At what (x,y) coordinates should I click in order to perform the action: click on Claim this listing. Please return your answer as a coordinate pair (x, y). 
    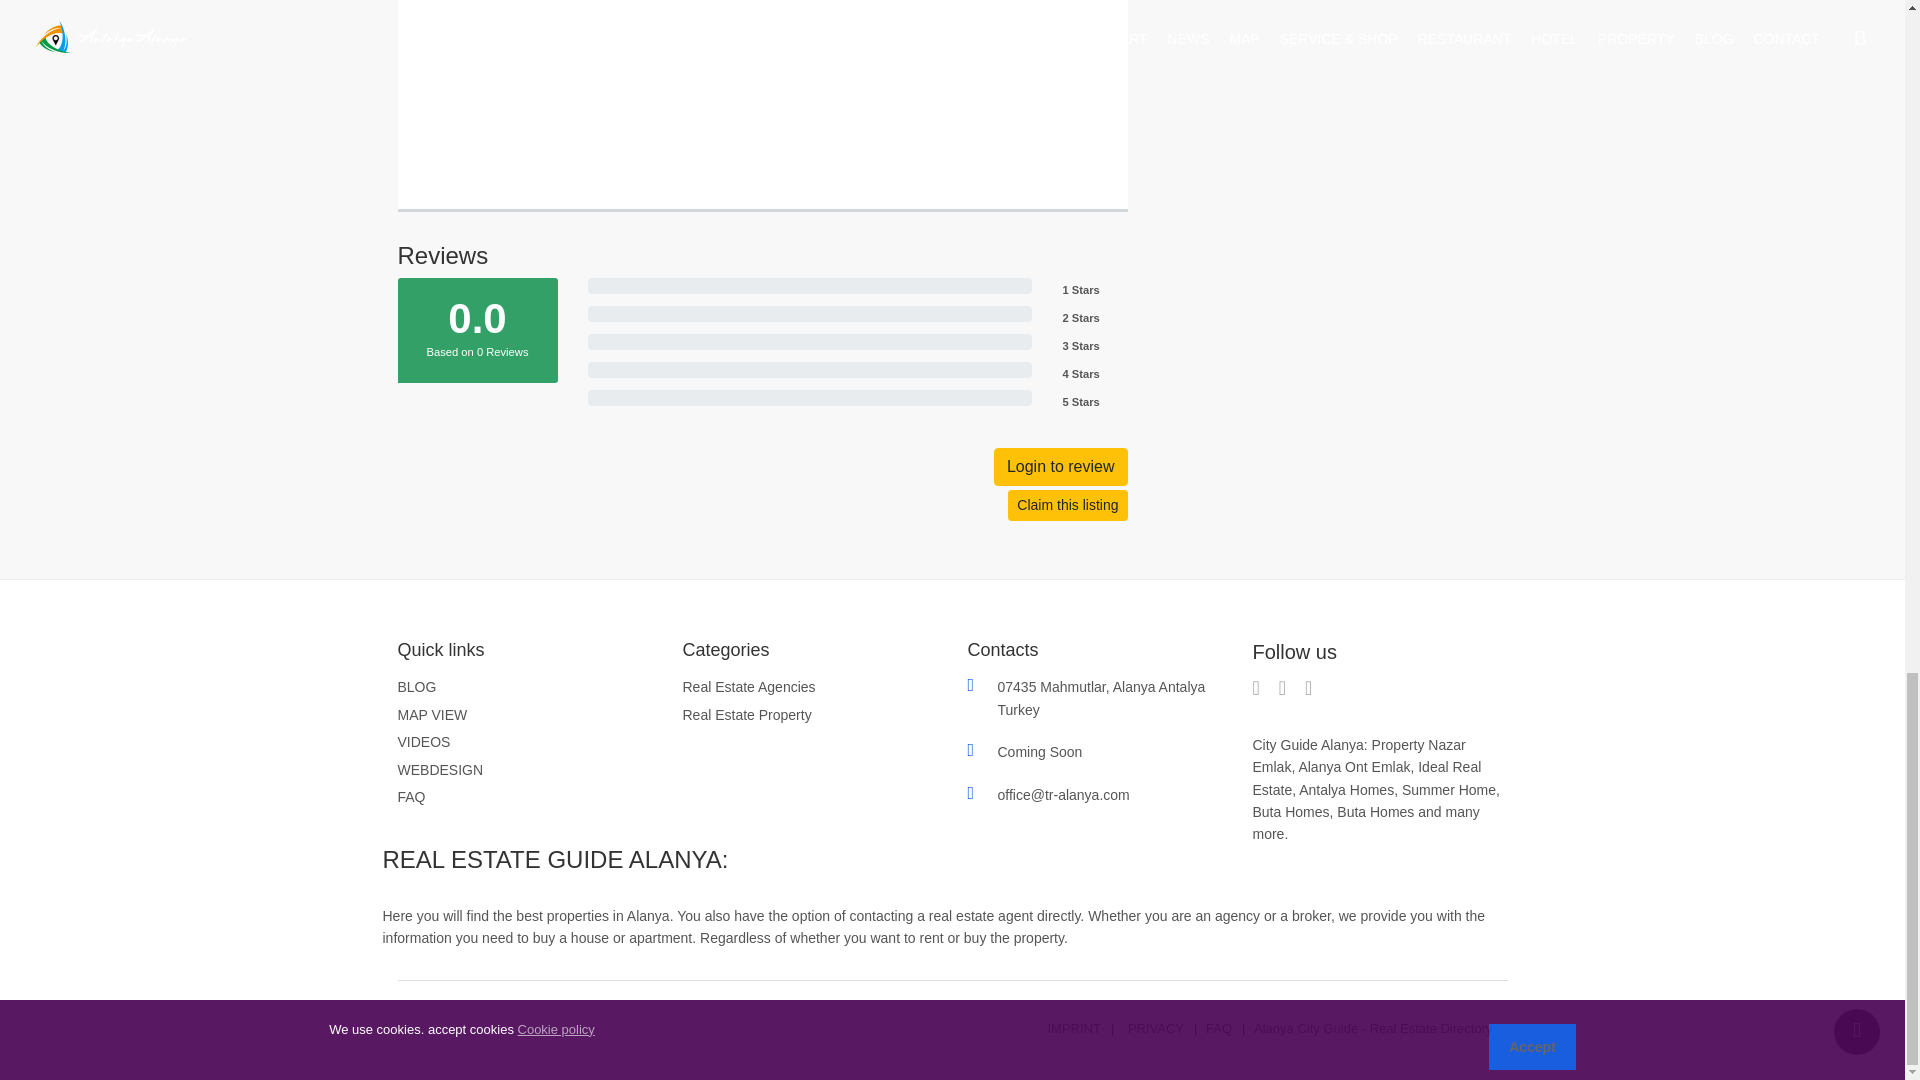
    Looking at the image, I should click on (1068, 505).